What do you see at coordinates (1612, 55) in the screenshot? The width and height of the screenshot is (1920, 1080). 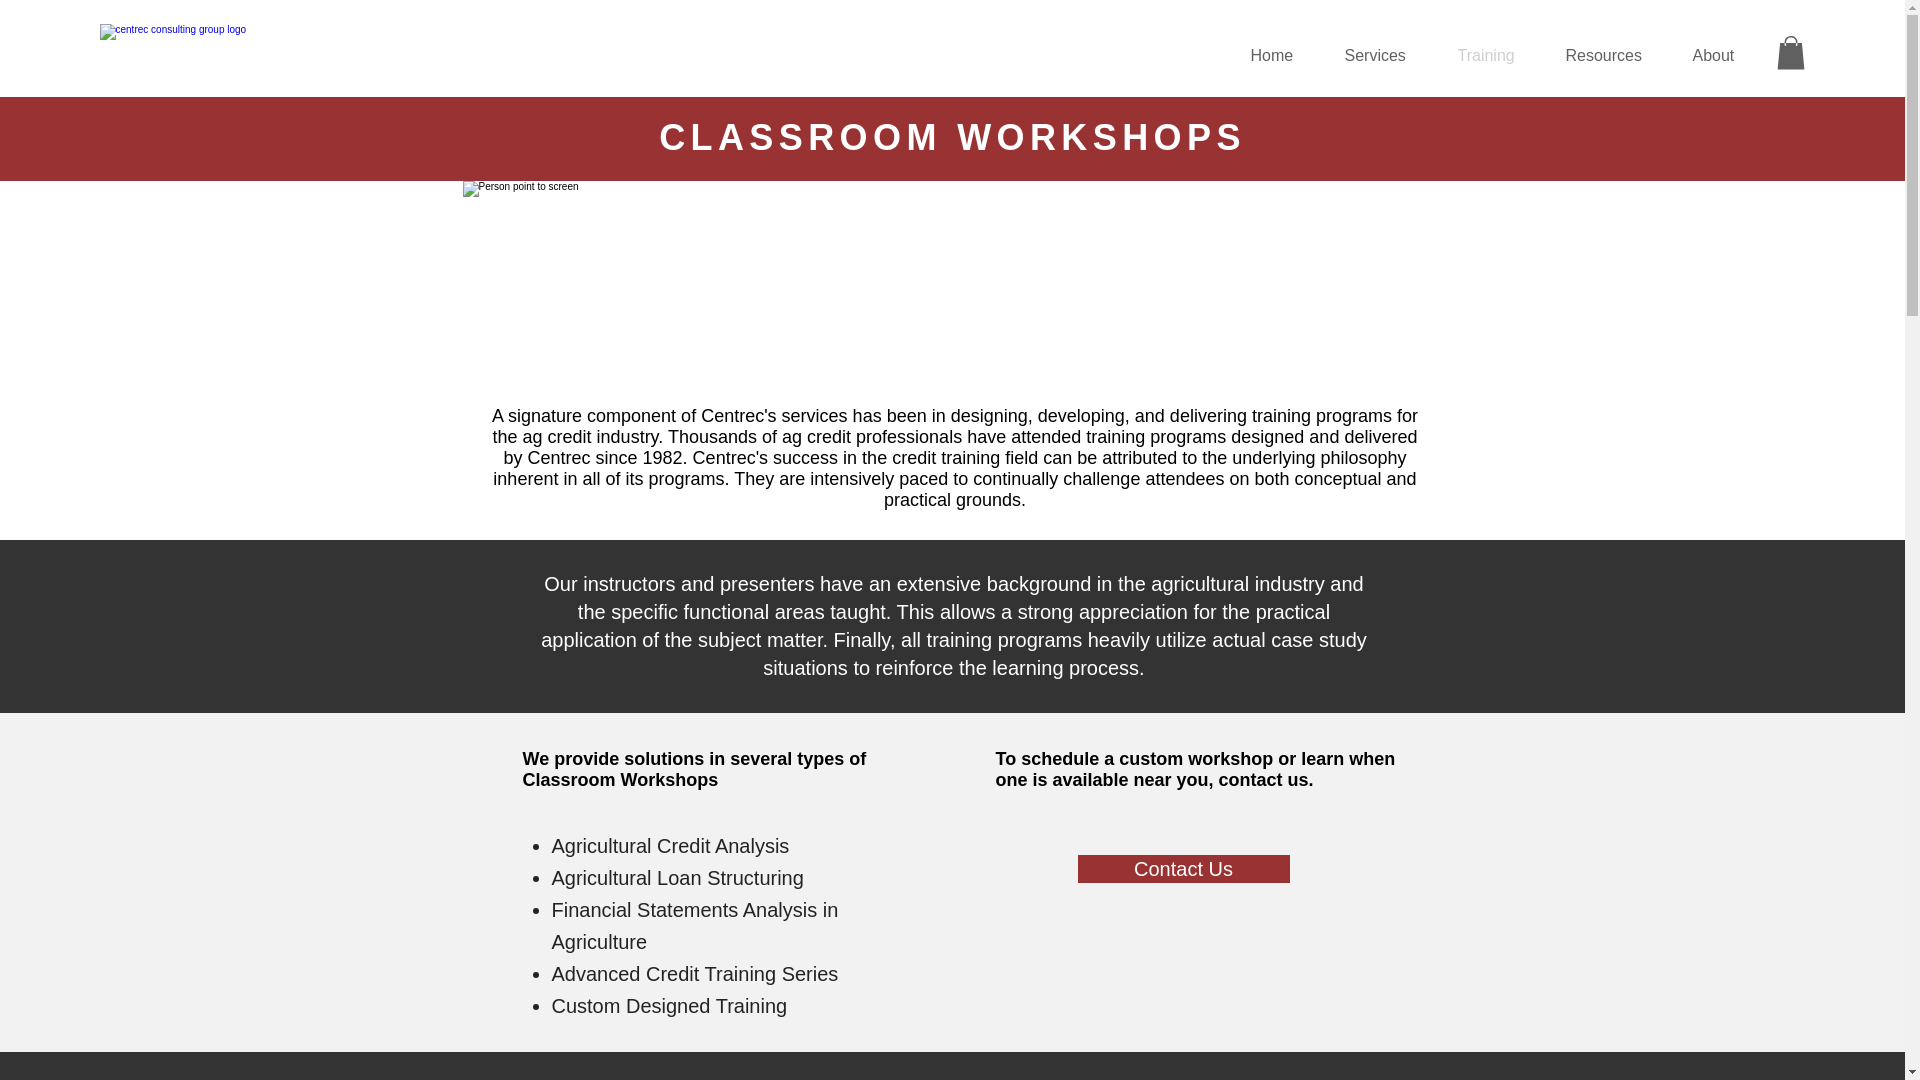 I see `Resources` at bounding box center [1612, 55].